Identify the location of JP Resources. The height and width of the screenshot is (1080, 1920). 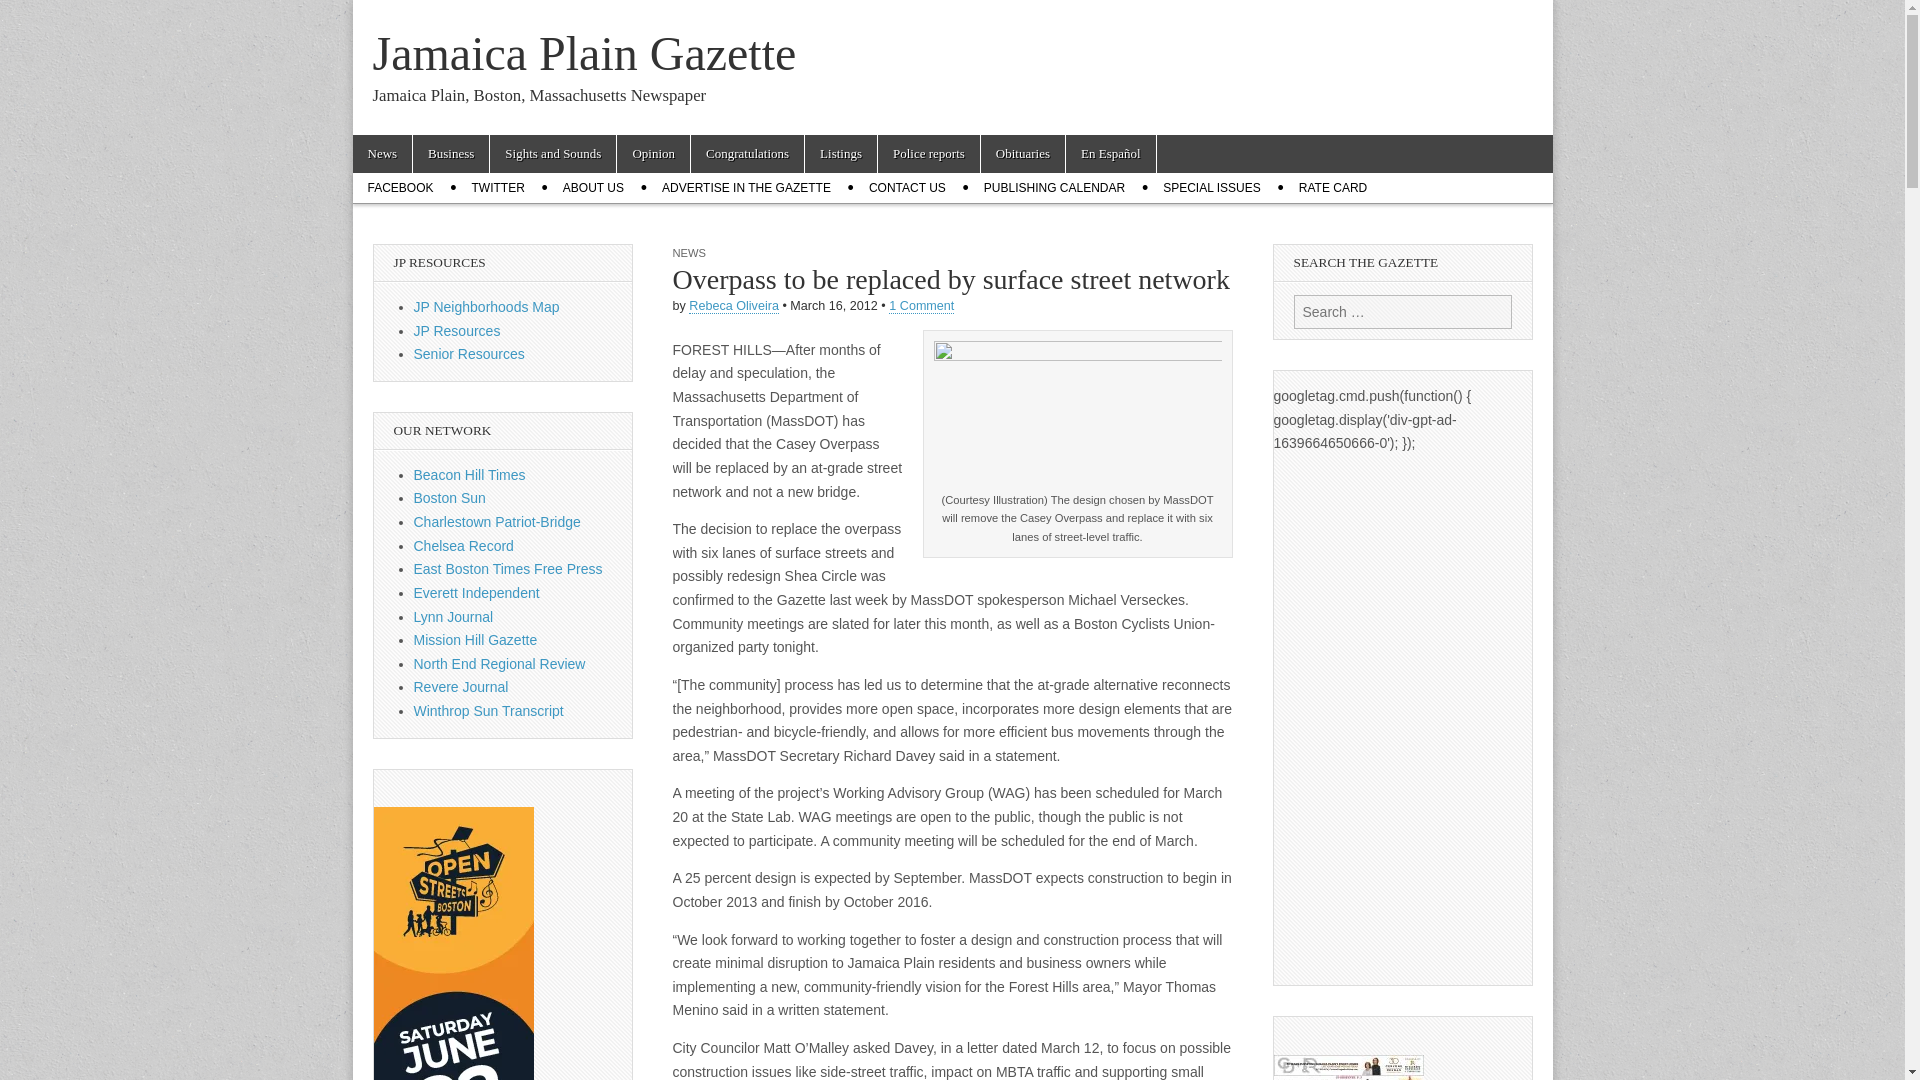
(458, 330).